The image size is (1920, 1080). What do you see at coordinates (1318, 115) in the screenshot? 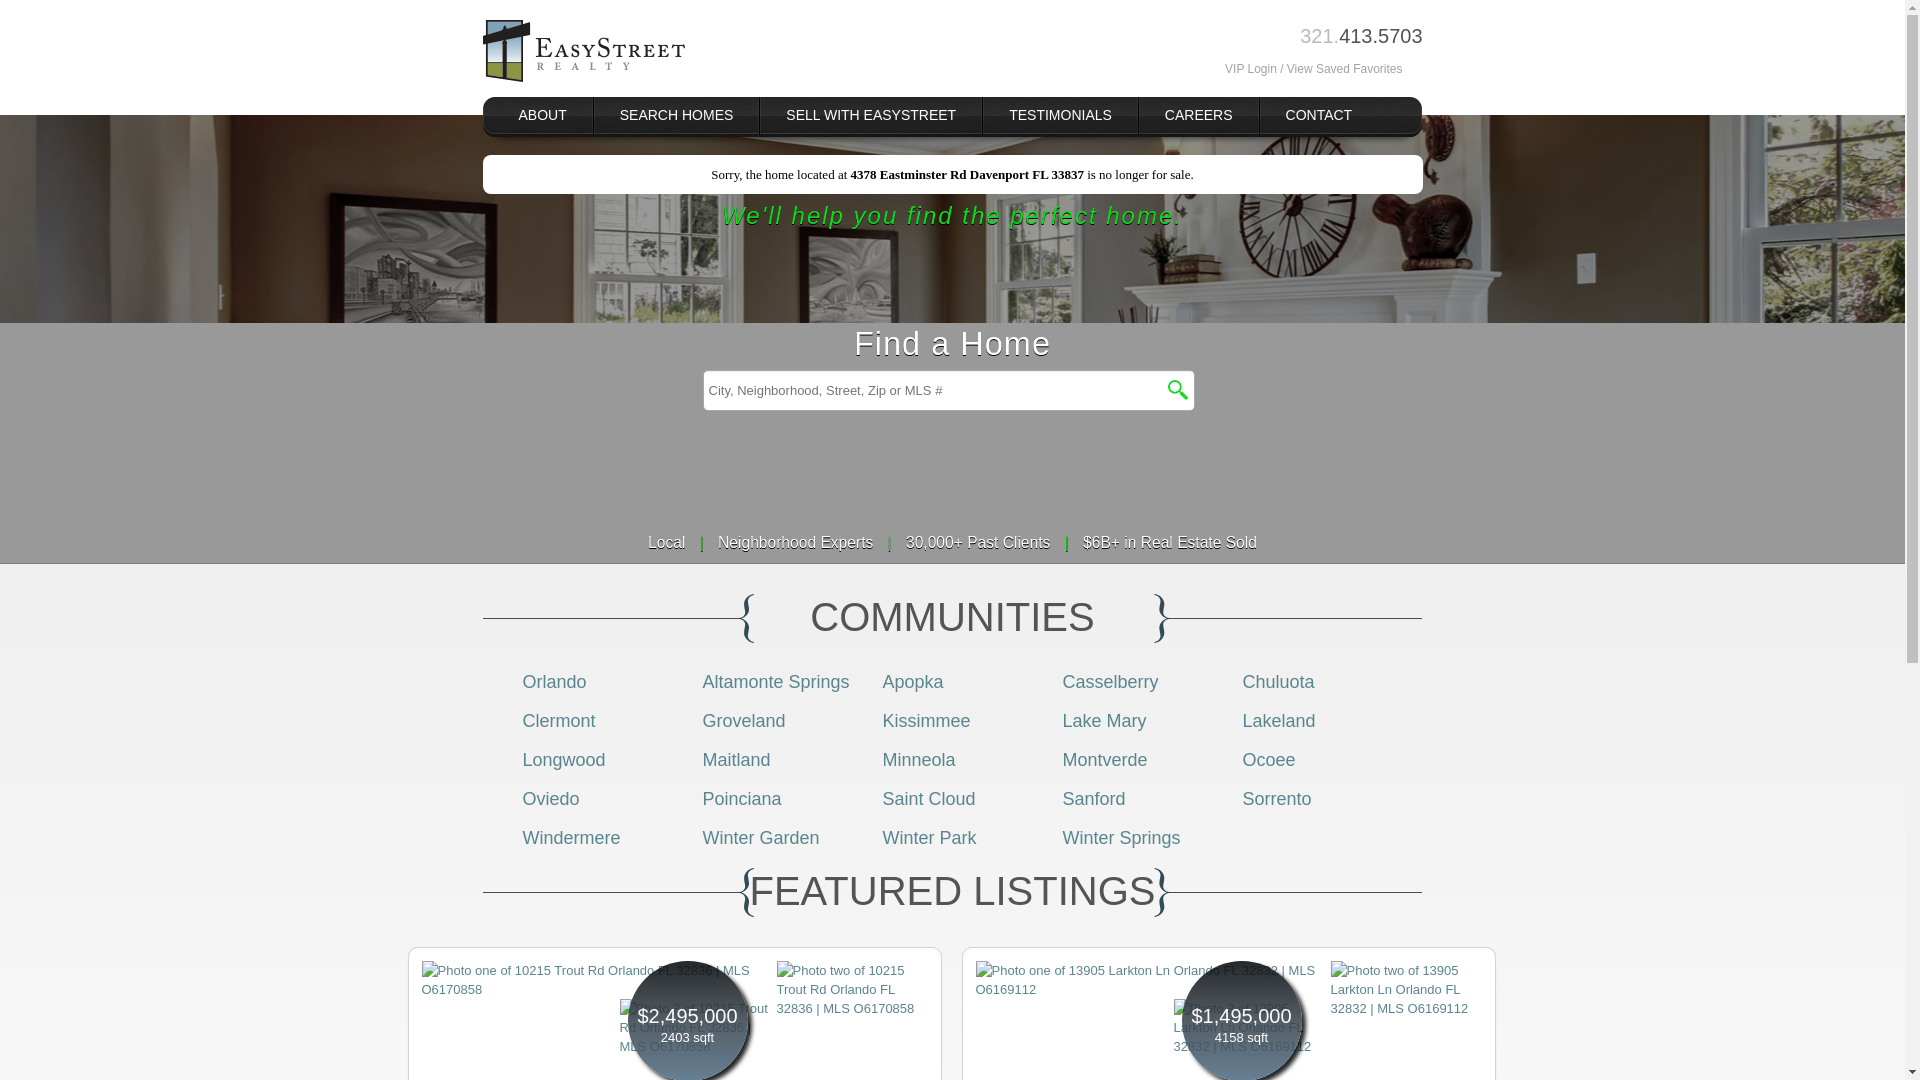
I see `Contact` at bounding box center [1318, 115].